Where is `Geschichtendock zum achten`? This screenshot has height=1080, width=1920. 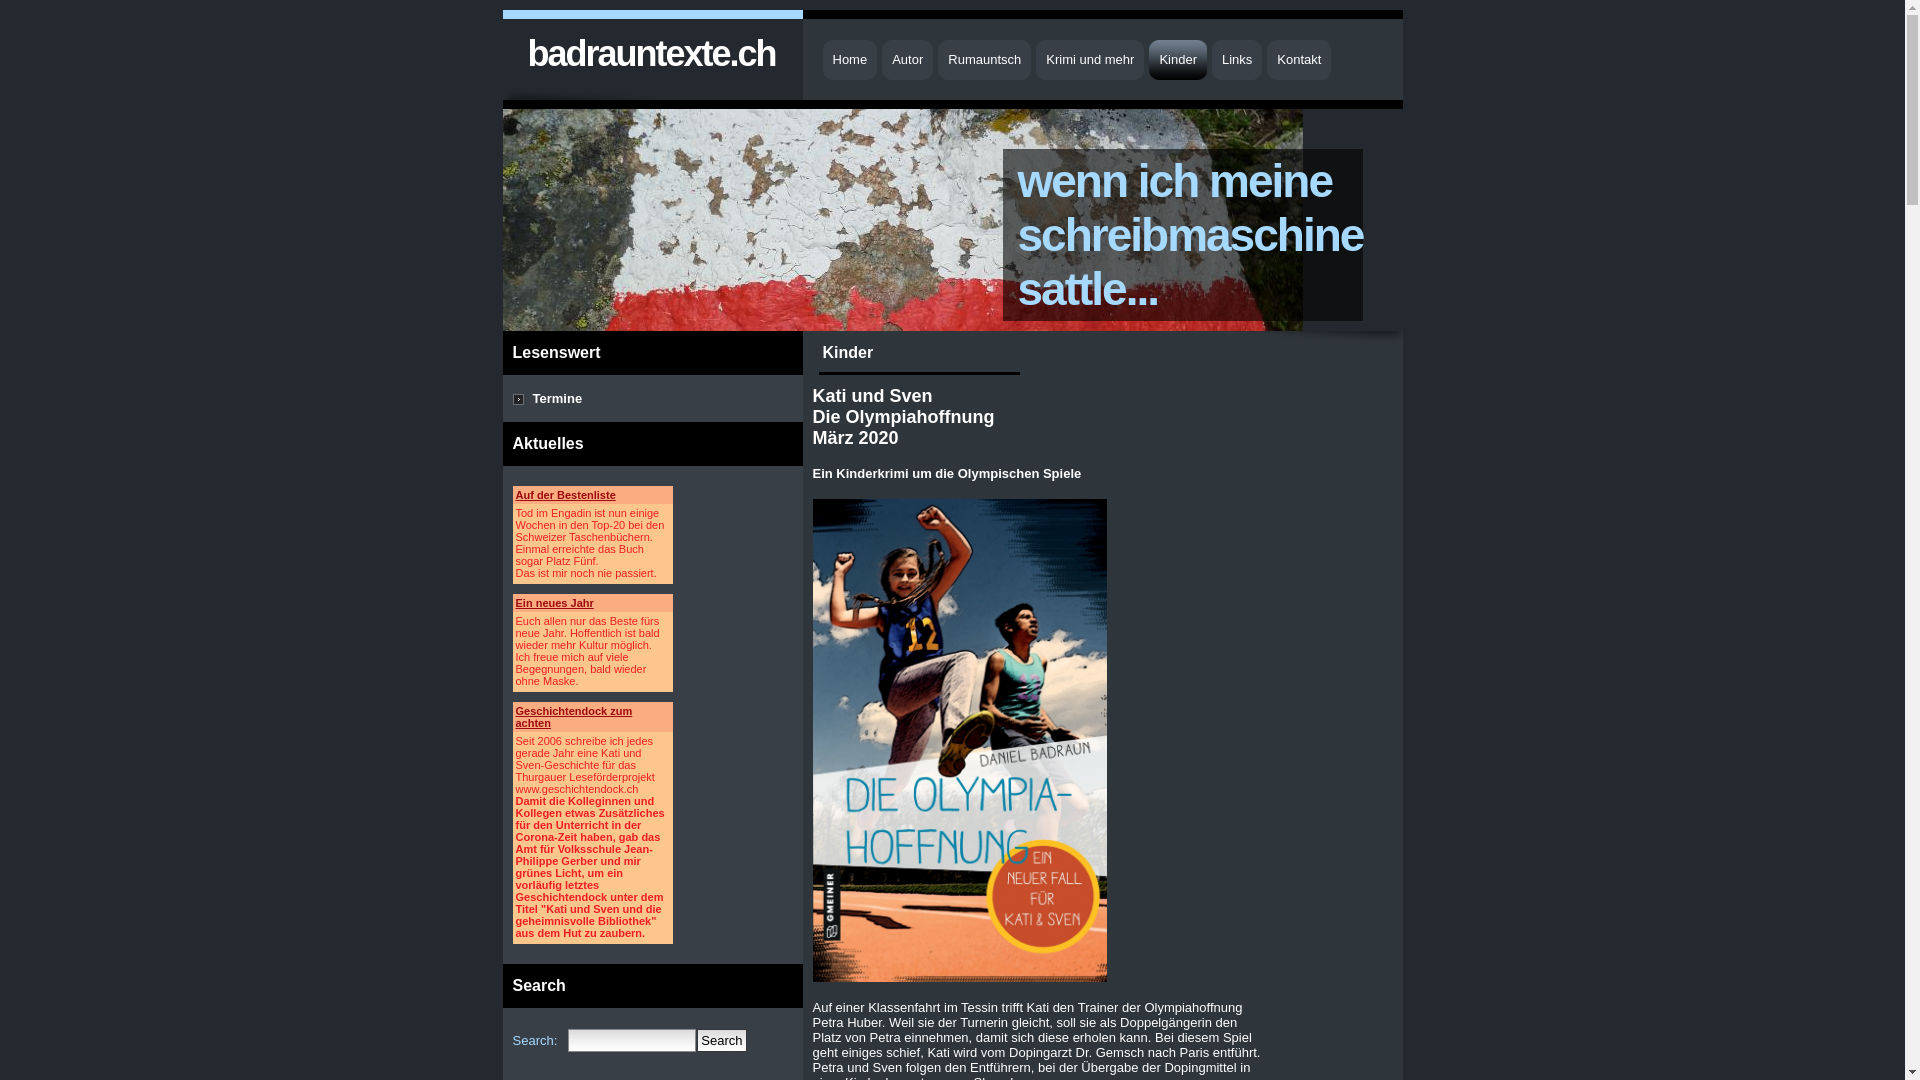 Geschichtendock zum achten is located at coordinates (593, 717).